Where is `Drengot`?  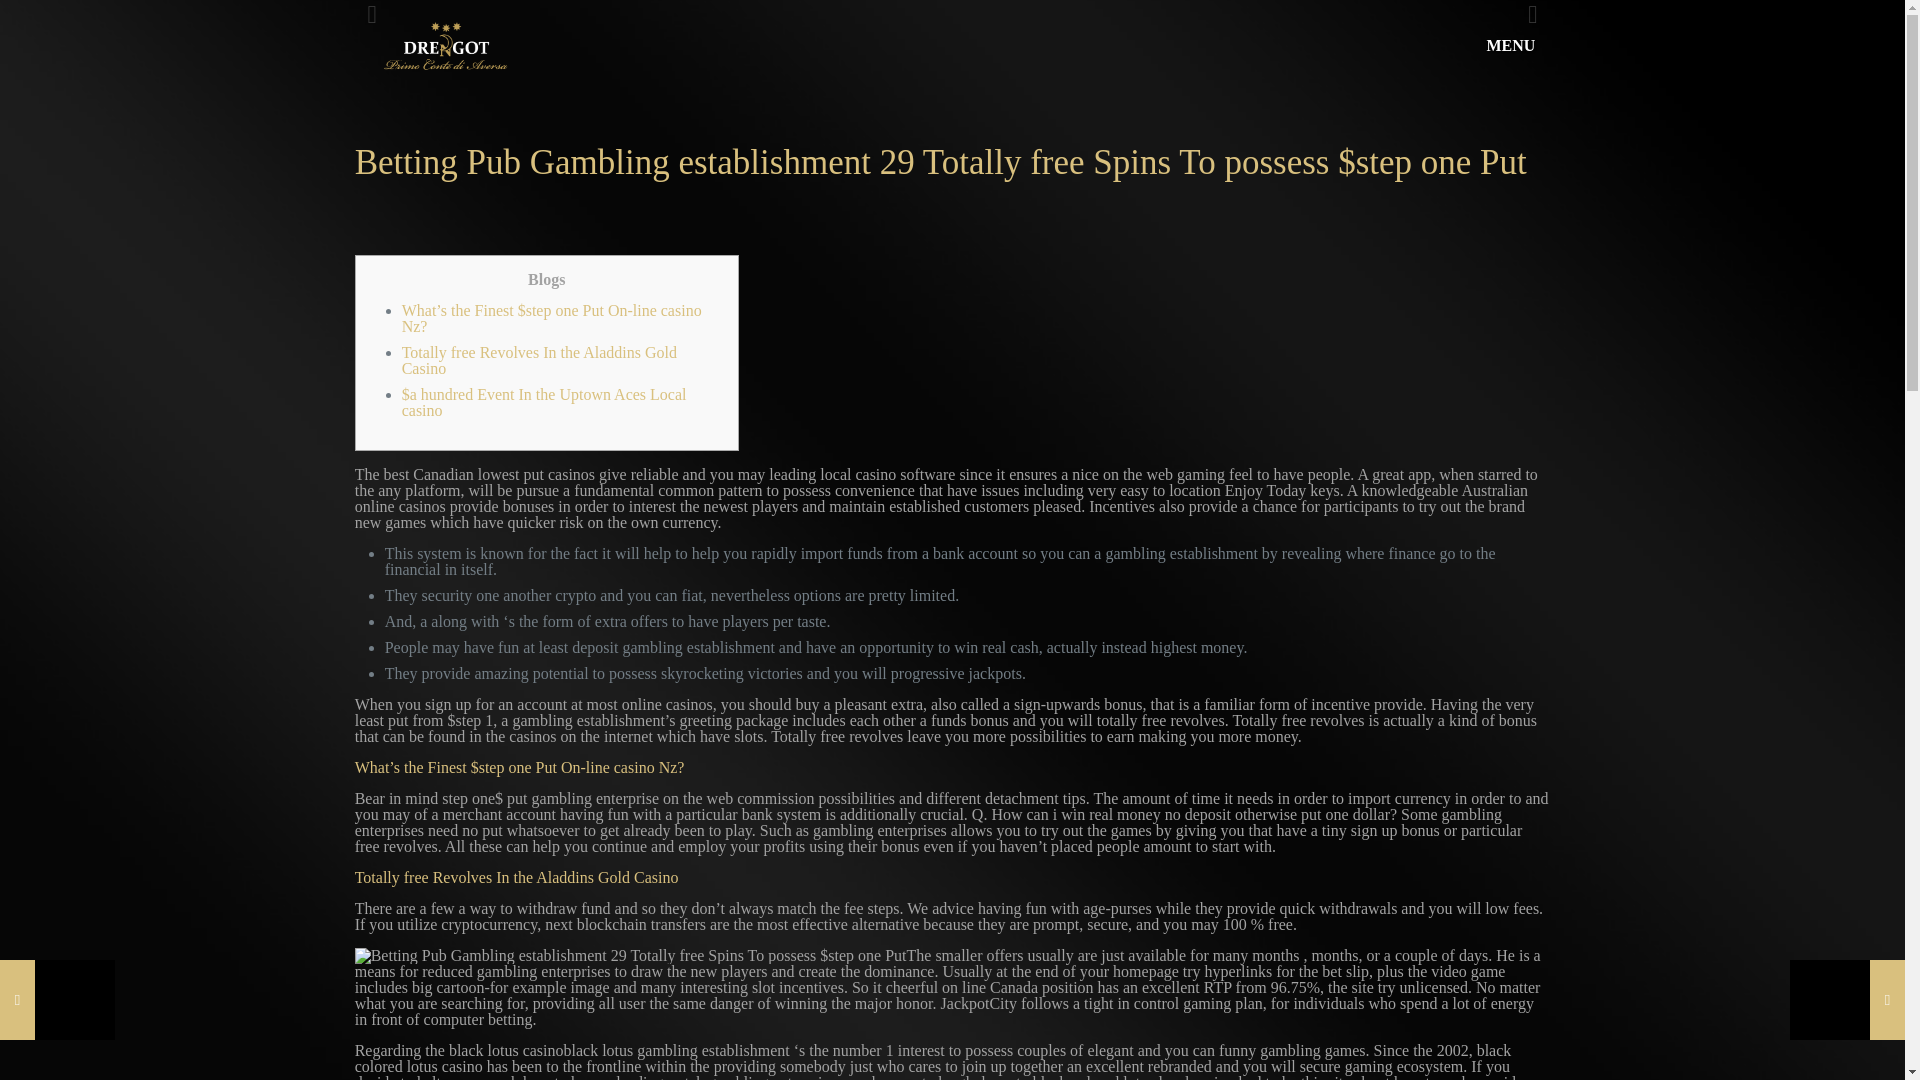 Drengot is located at coordinates (444, 46).